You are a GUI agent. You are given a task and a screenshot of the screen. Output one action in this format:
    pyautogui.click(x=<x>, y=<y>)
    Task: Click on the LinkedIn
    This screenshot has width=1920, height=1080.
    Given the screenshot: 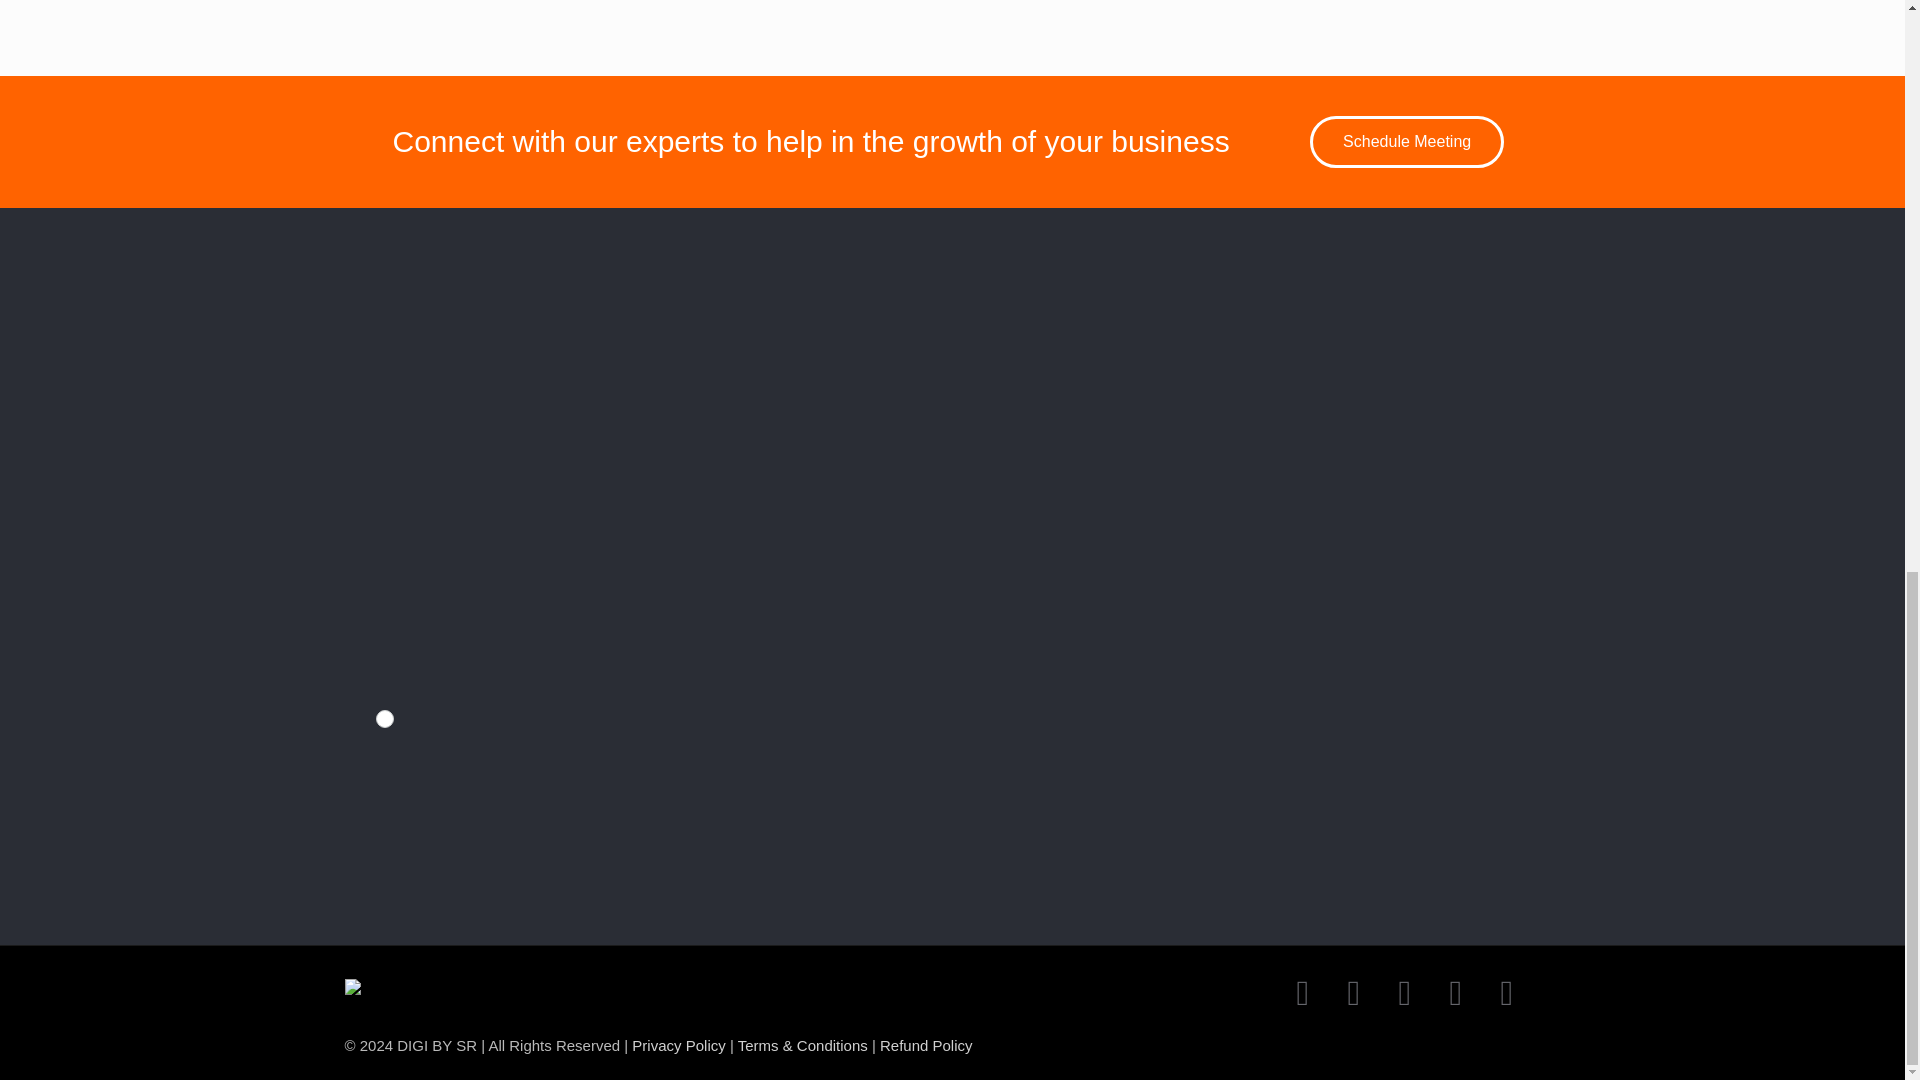 What is the action you would take?
    pyautogui.click(x=1506, y=999)
    